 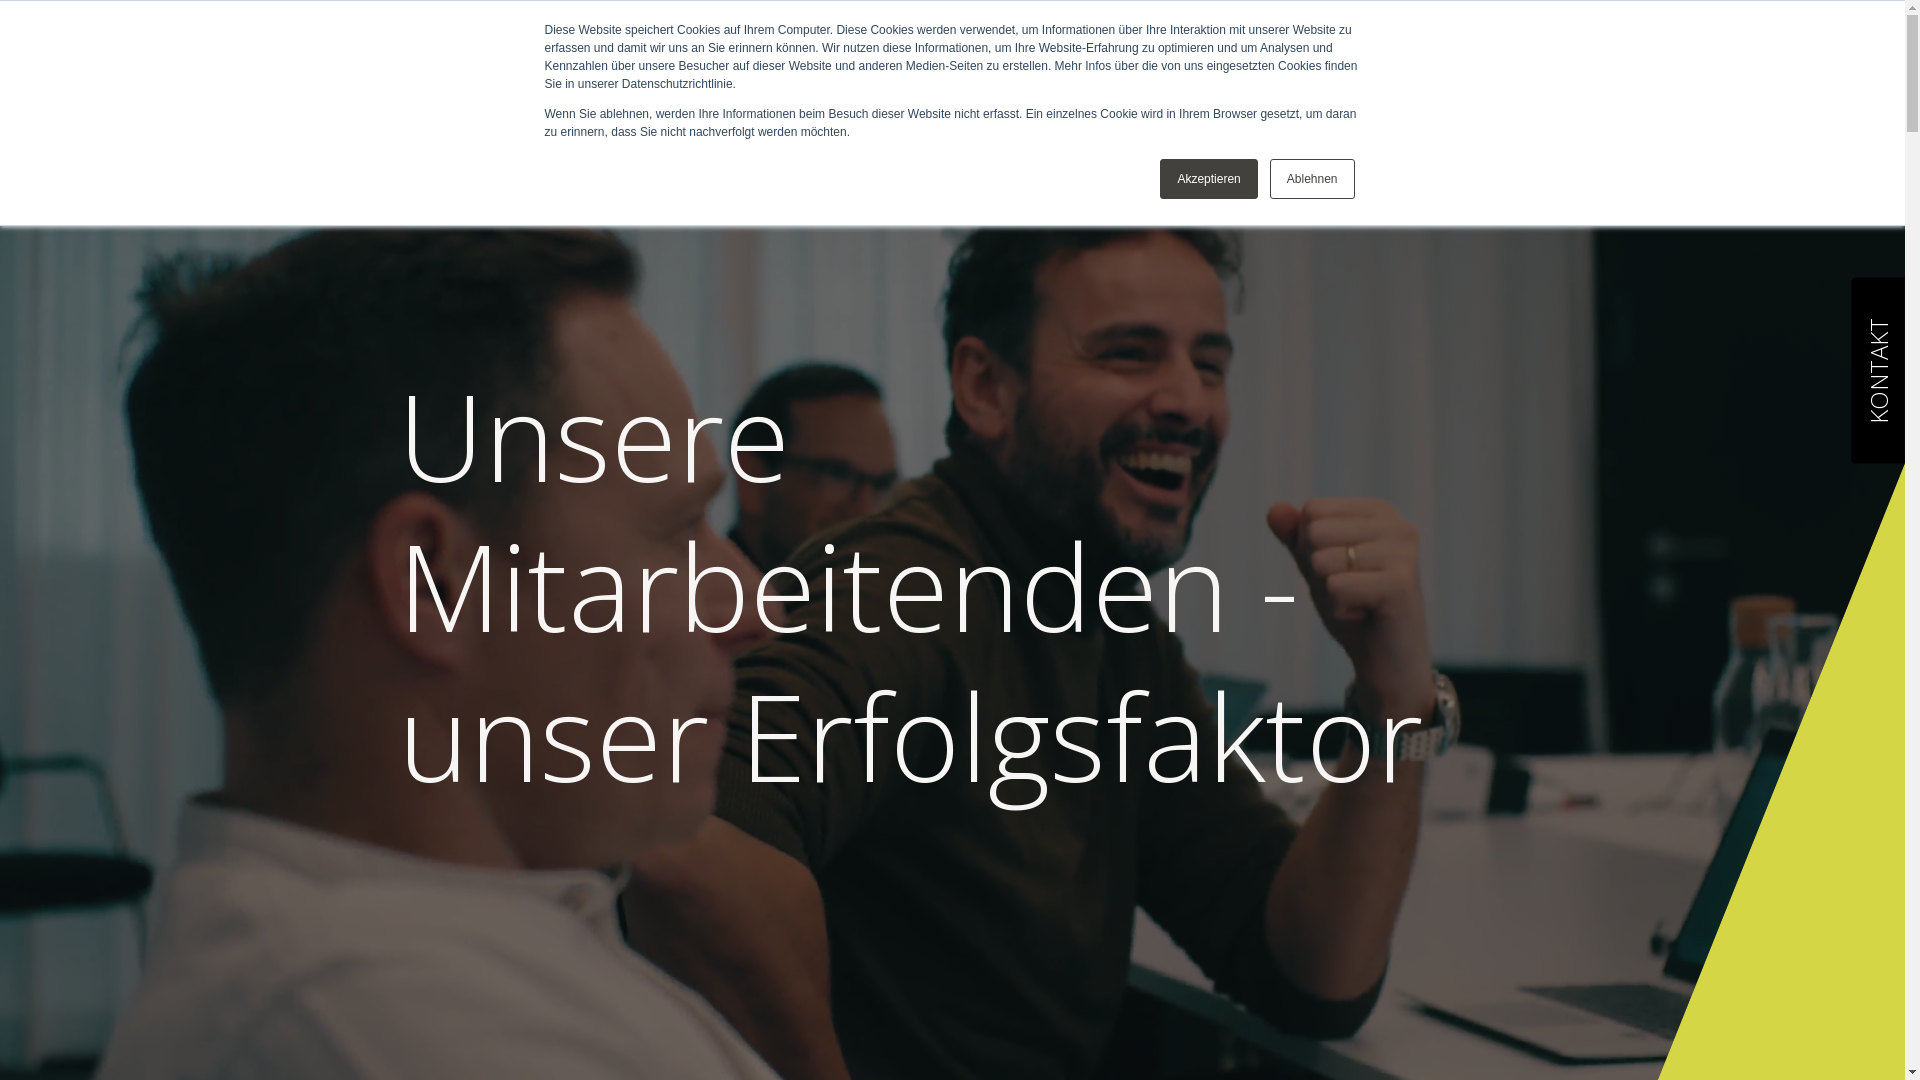 What do you see at coordinates (1243, 63) in the screenshot?
I see `BEWERBUNGSPROZESS` at bounding box center [1243, 63].